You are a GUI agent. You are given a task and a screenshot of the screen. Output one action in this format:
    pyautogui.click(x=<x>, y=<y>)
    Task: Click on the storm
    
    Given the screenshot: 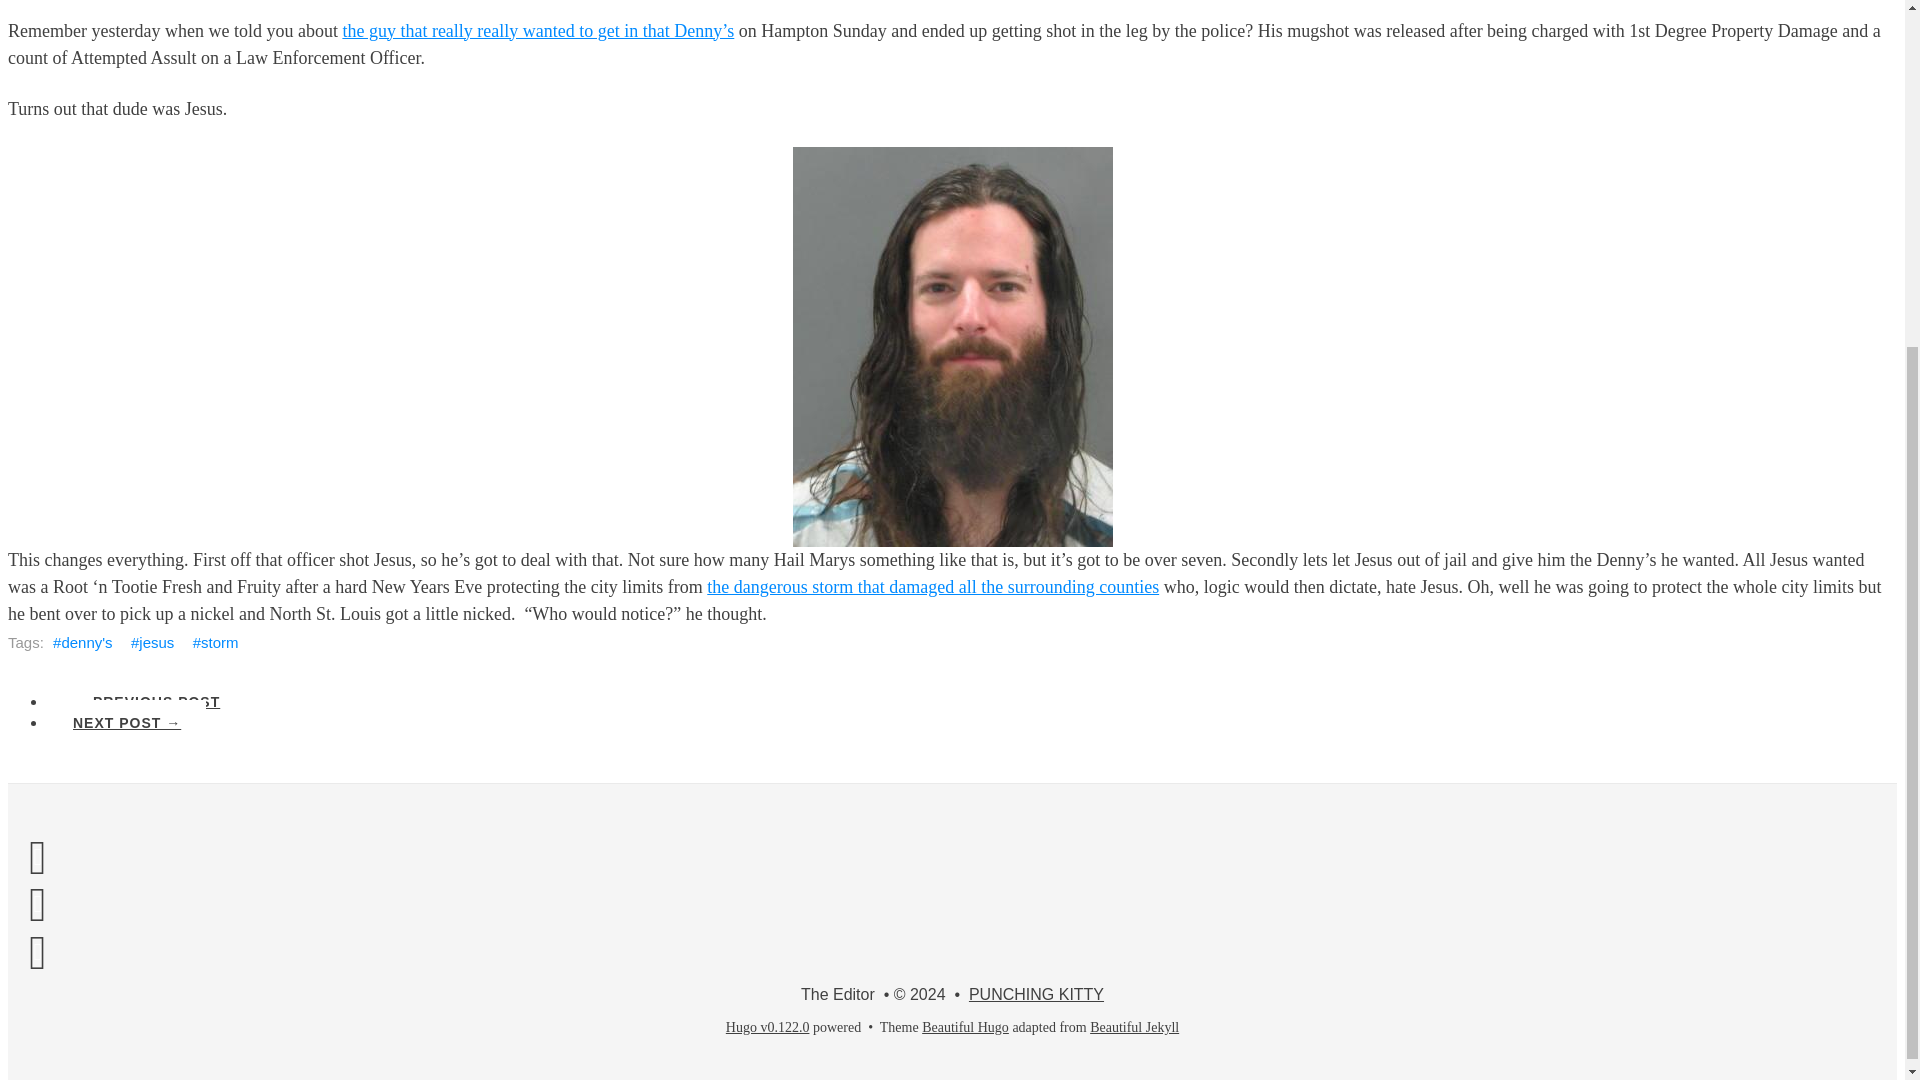 What is the action you would take?
    pyautogui.click(x=216, y=642)
    